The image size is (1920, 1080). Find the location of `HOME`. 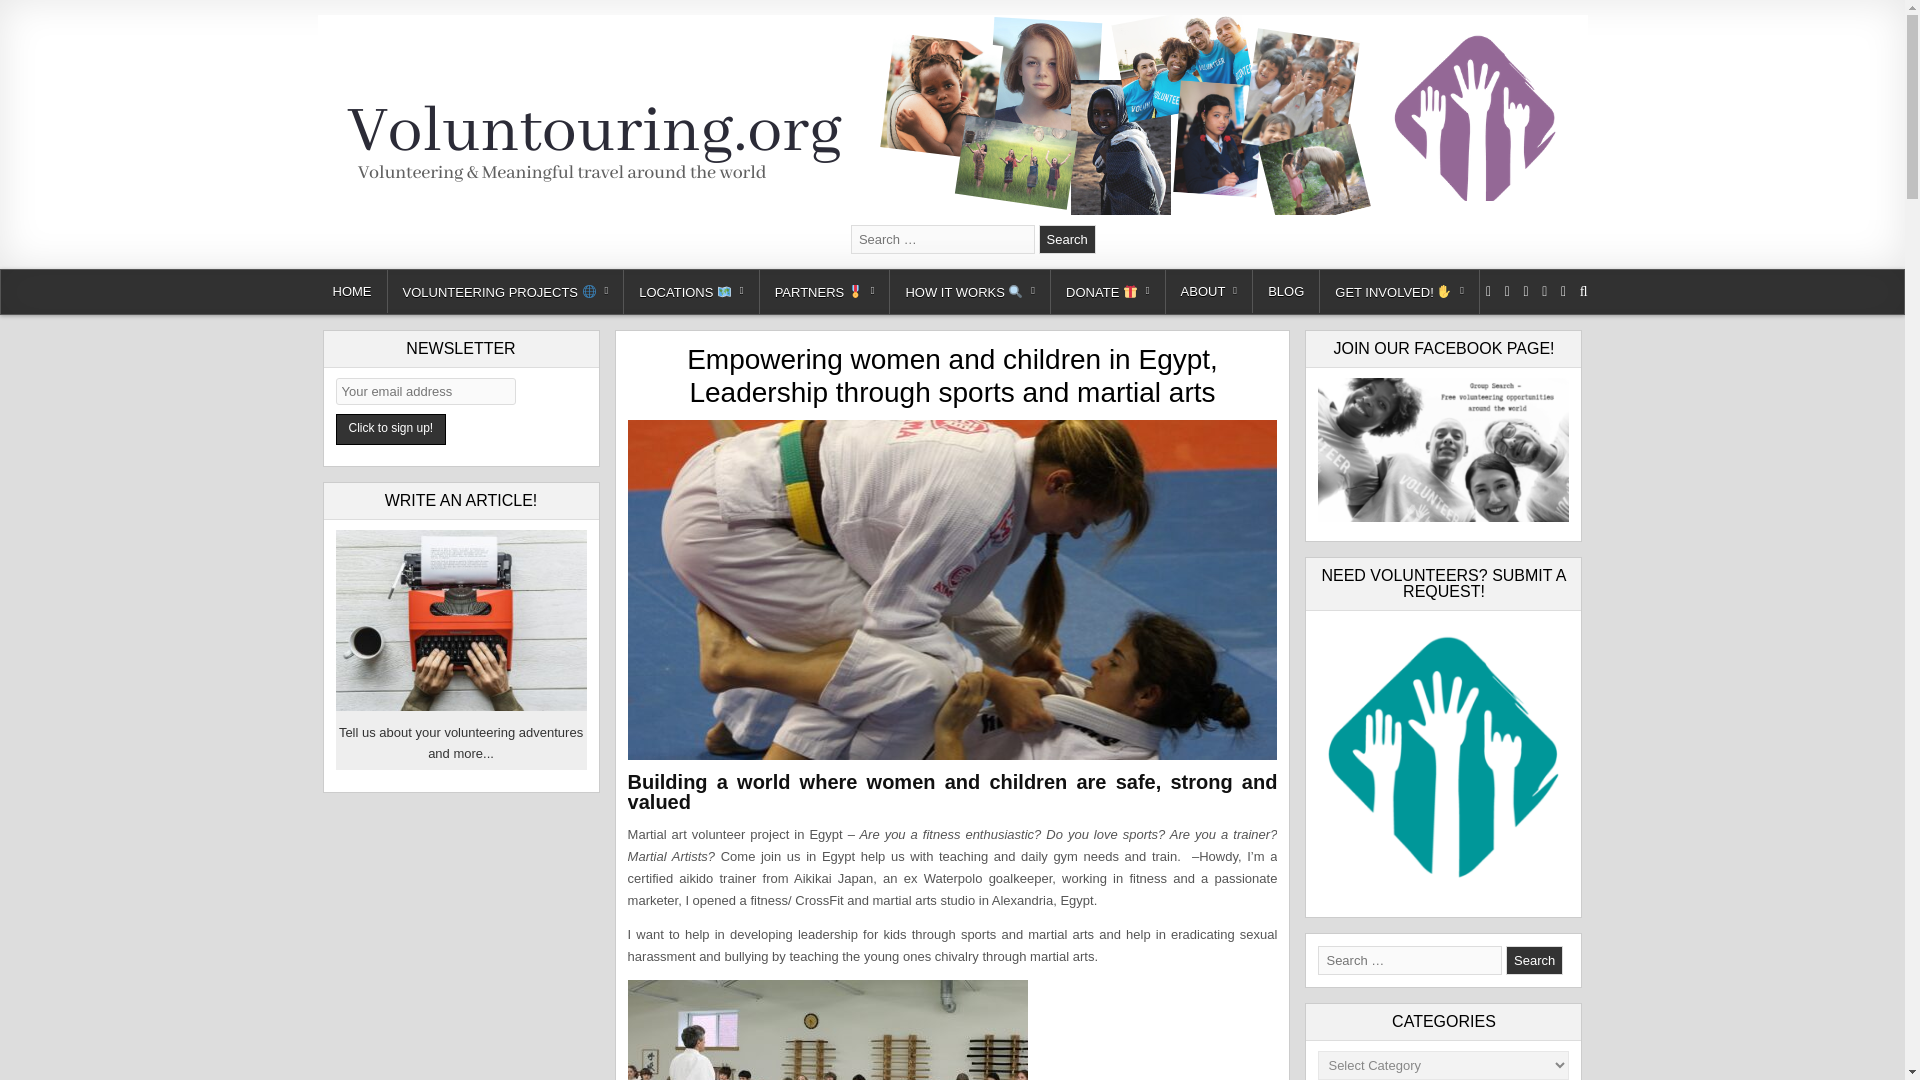

HOME is located at coordinates (352, 292).